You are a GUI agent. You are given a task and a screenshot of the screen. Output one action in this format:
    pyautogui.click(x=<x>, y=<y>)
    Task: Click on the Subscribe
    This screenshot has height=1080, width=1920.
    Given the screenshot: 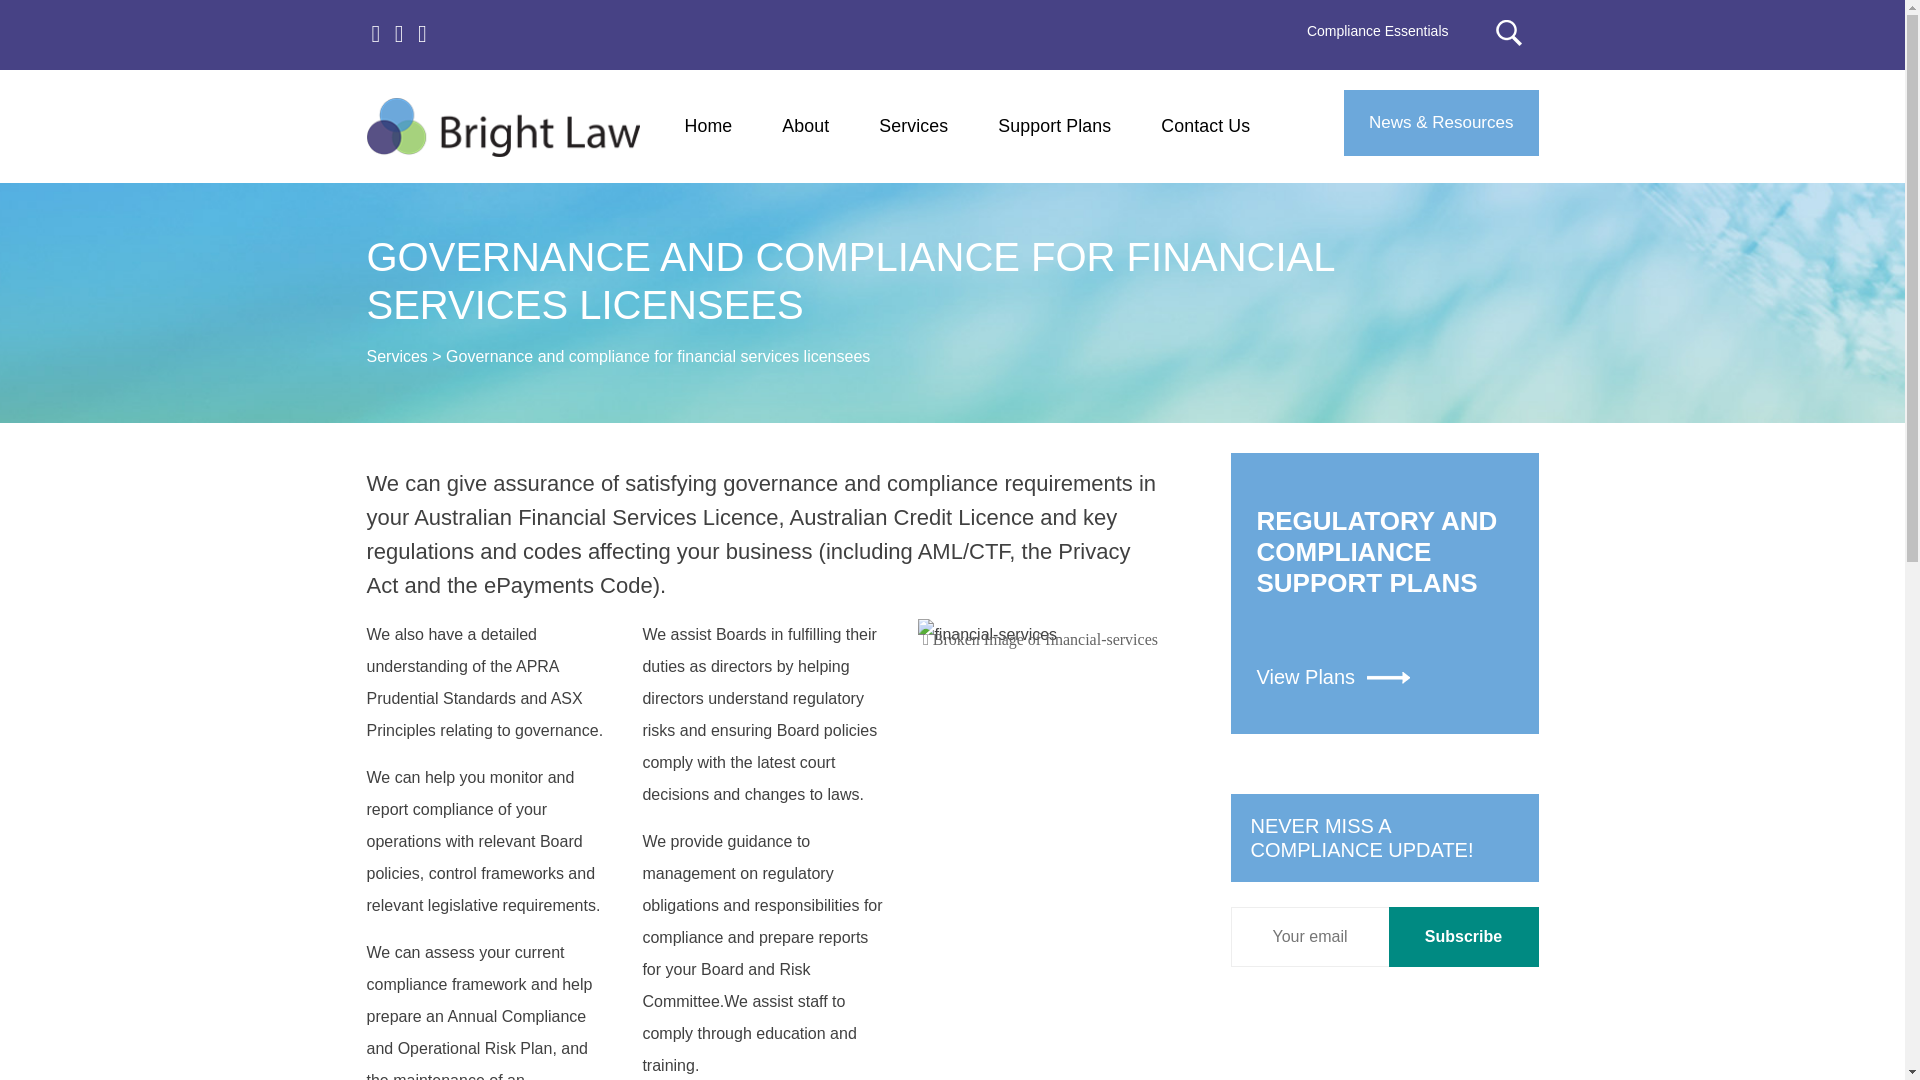 What is the action you would take?
    pyautogui.click(x=1377, y=30)
    